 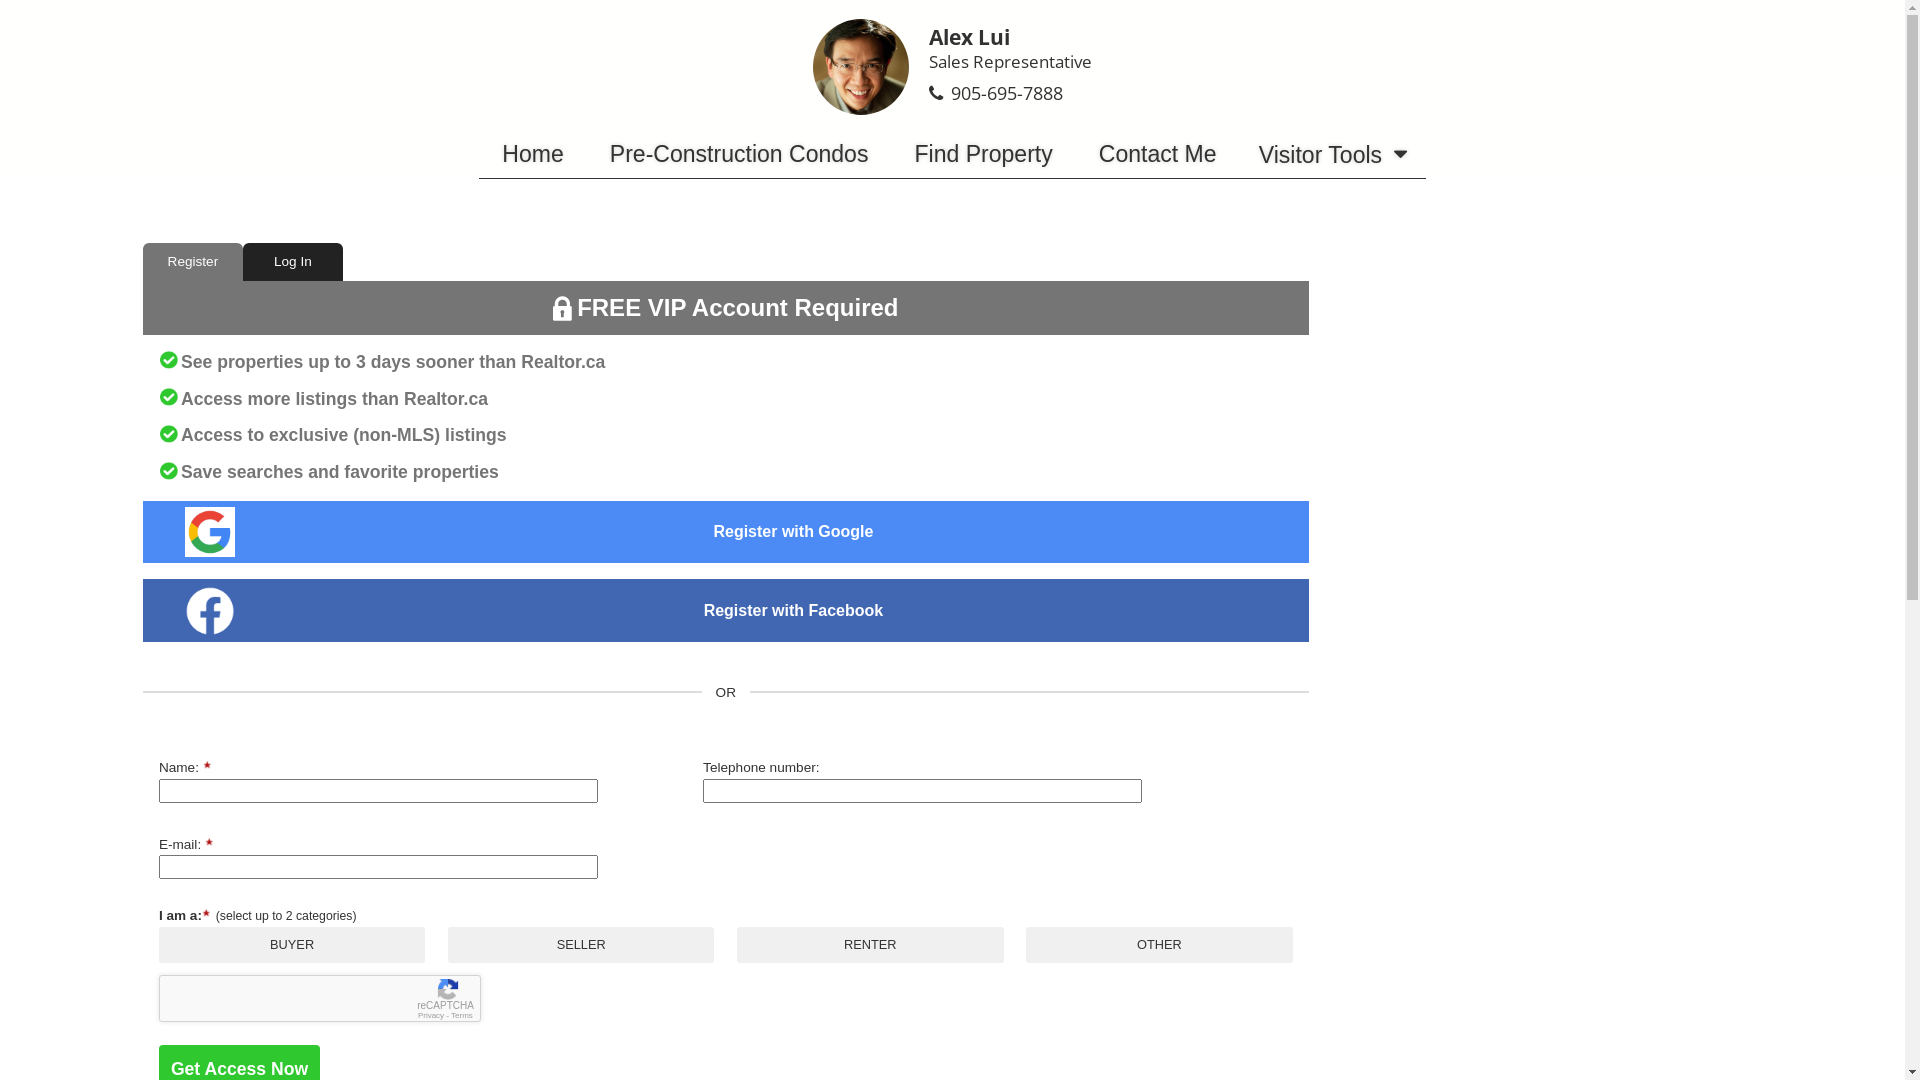 I want to click on Register with Google, so click(x=794, y=532).